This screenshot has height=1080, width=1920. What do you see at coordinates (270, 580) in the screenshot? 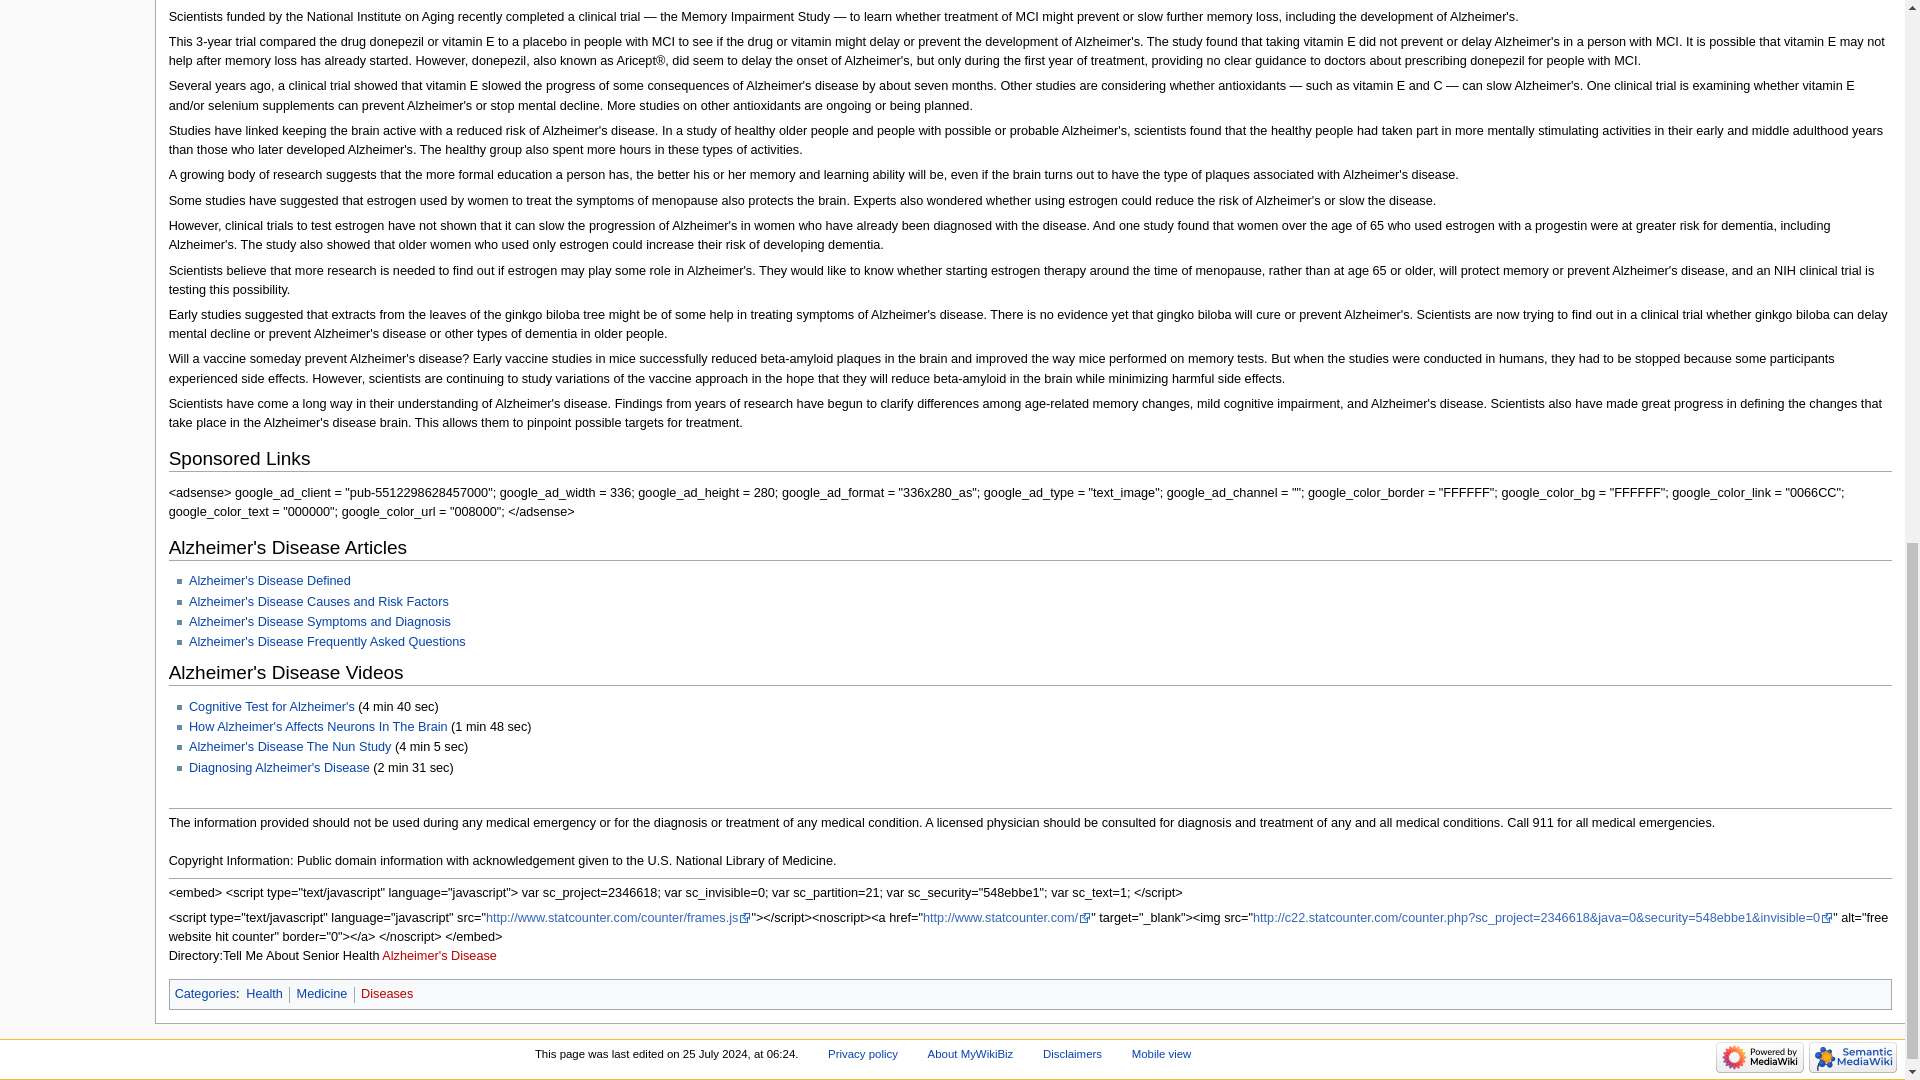
I see `Alzheimer's Disease Defined` at bounding box center [270, 580].